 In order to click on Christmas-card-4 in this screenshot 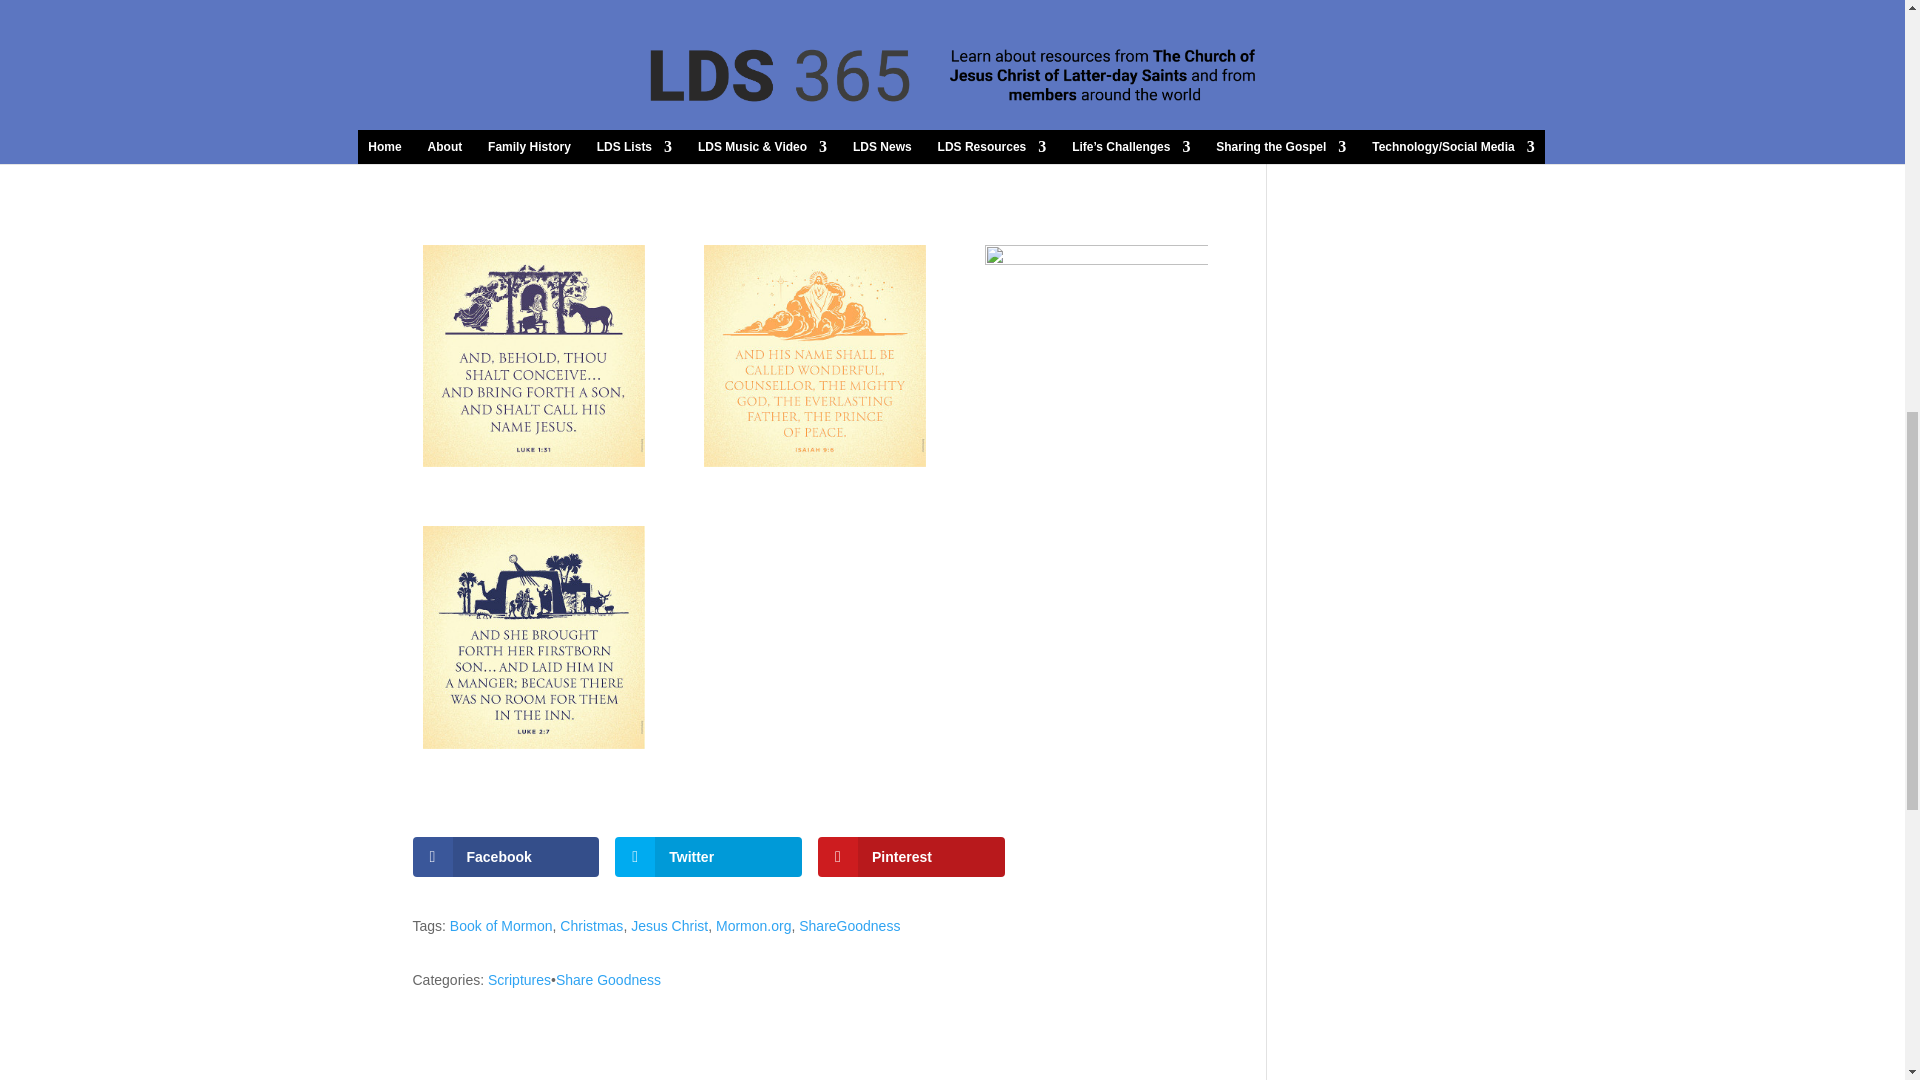, I will do `click(534, 356)`.